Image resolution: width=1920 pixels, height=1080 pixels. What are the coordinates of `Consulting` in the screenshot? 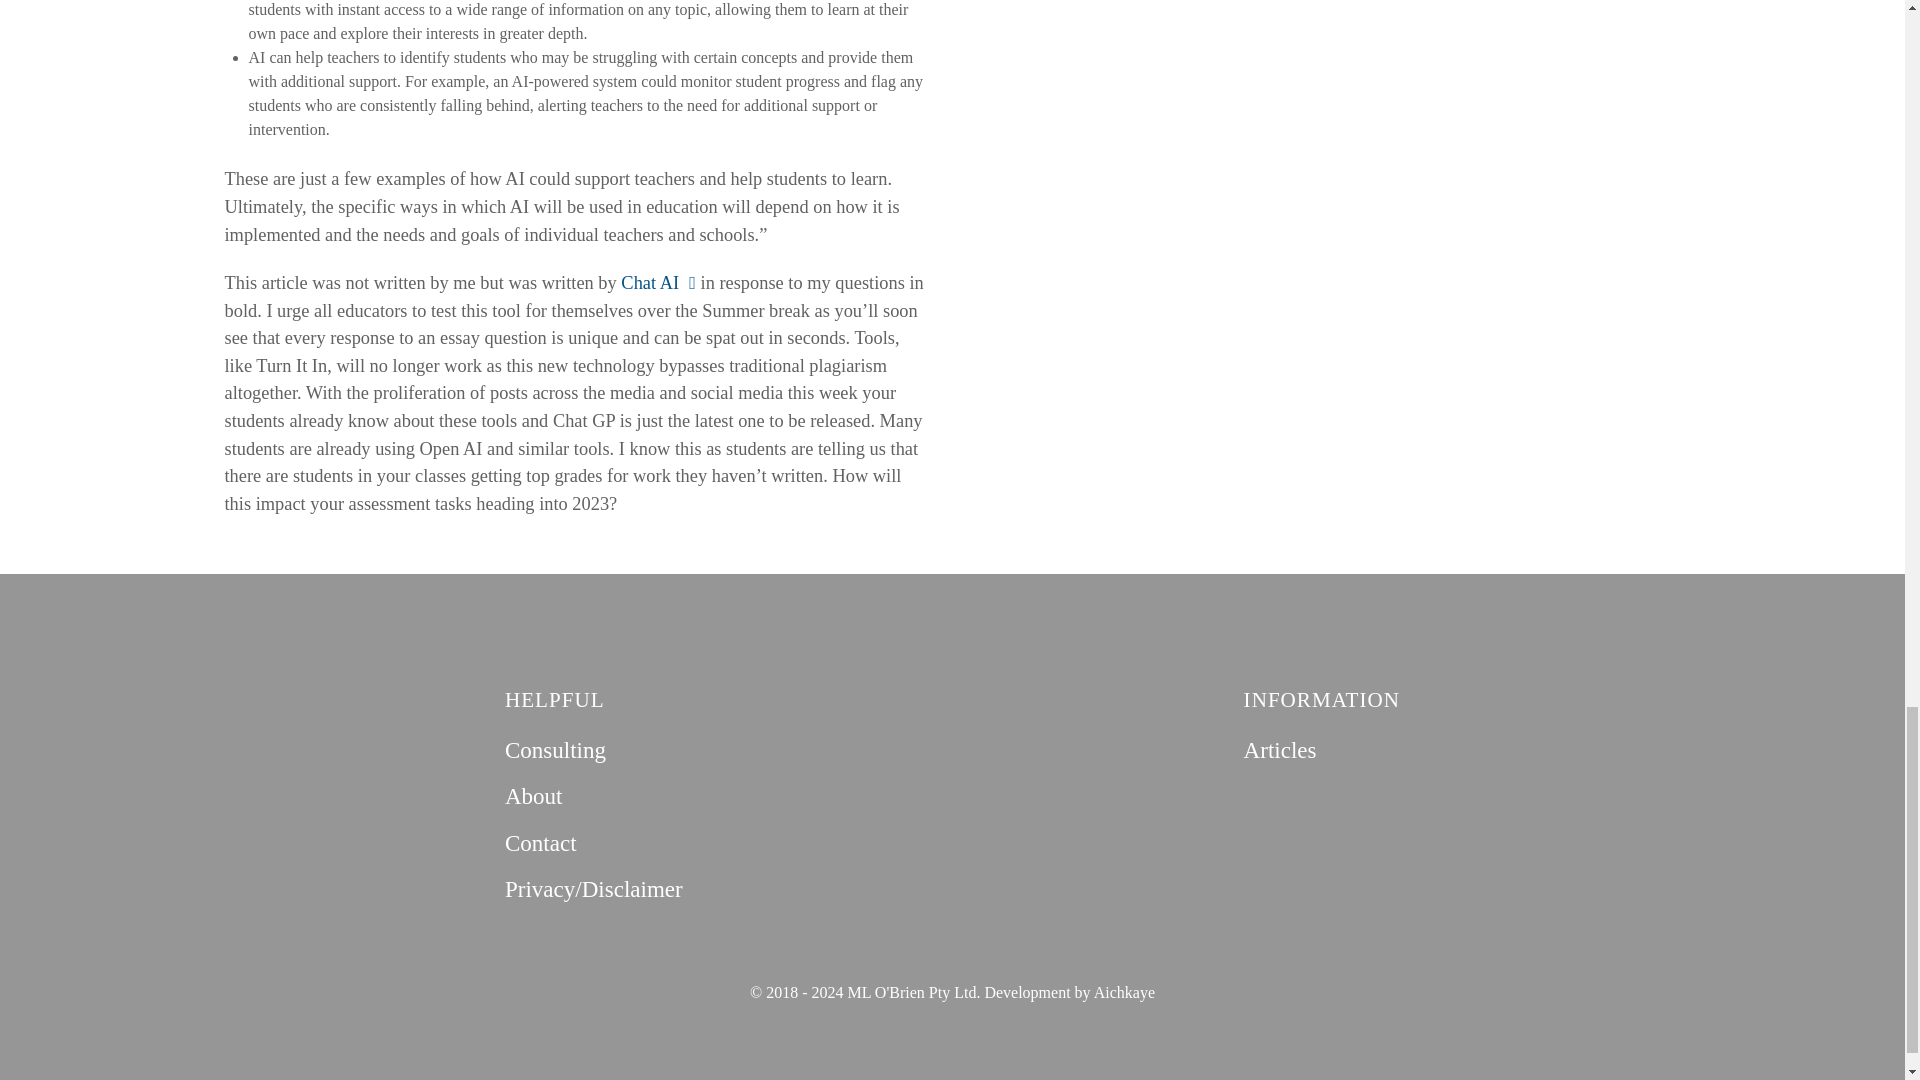 It's located at (555, 749).